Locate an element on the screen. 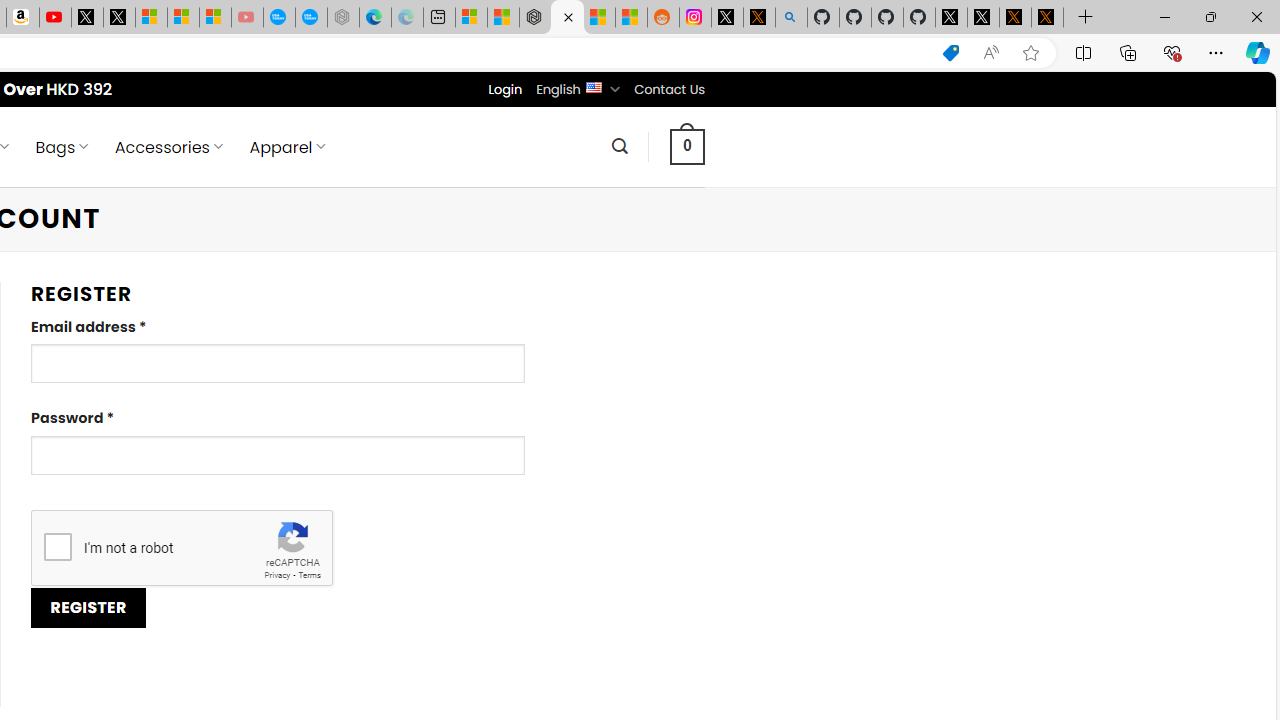 The height and width of the screenshot is (720, 1280). English is located at coordinates (592, 86).